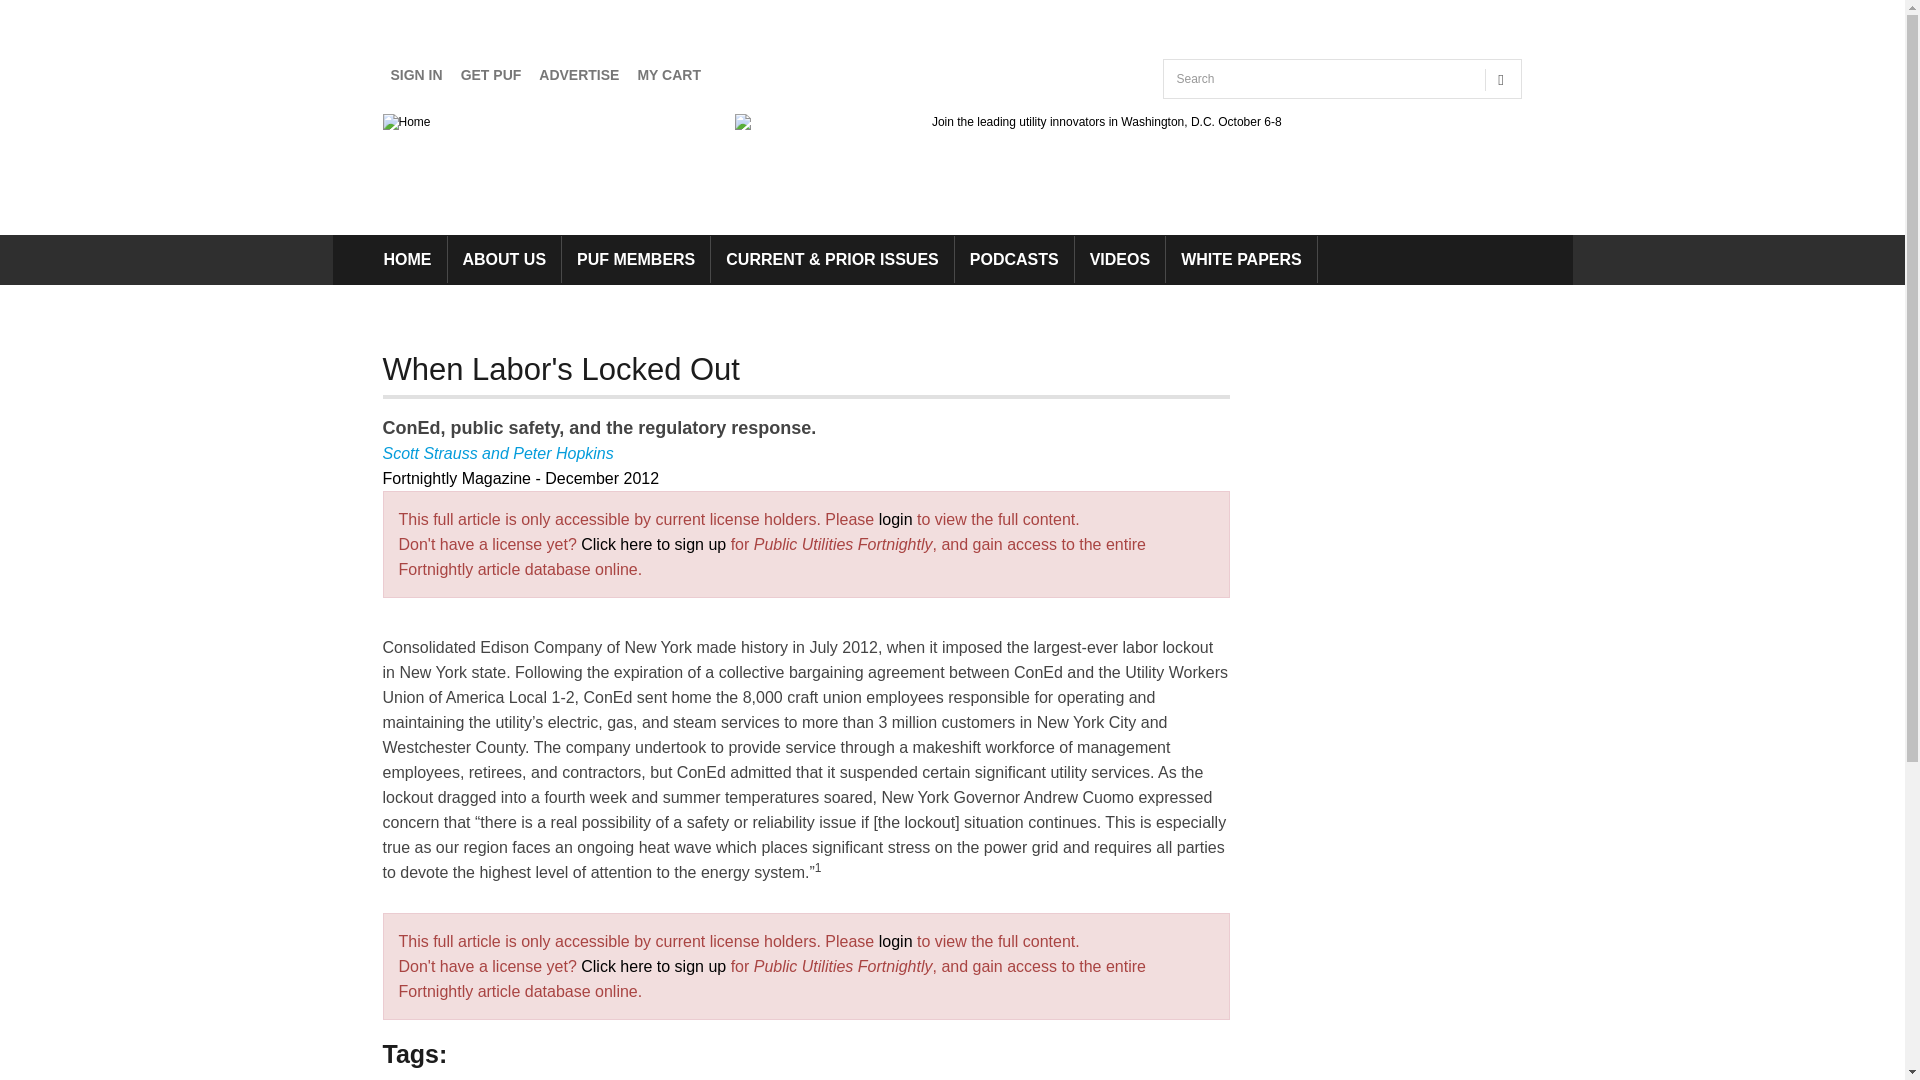  I want to click on MY CART, so click(668, 75).